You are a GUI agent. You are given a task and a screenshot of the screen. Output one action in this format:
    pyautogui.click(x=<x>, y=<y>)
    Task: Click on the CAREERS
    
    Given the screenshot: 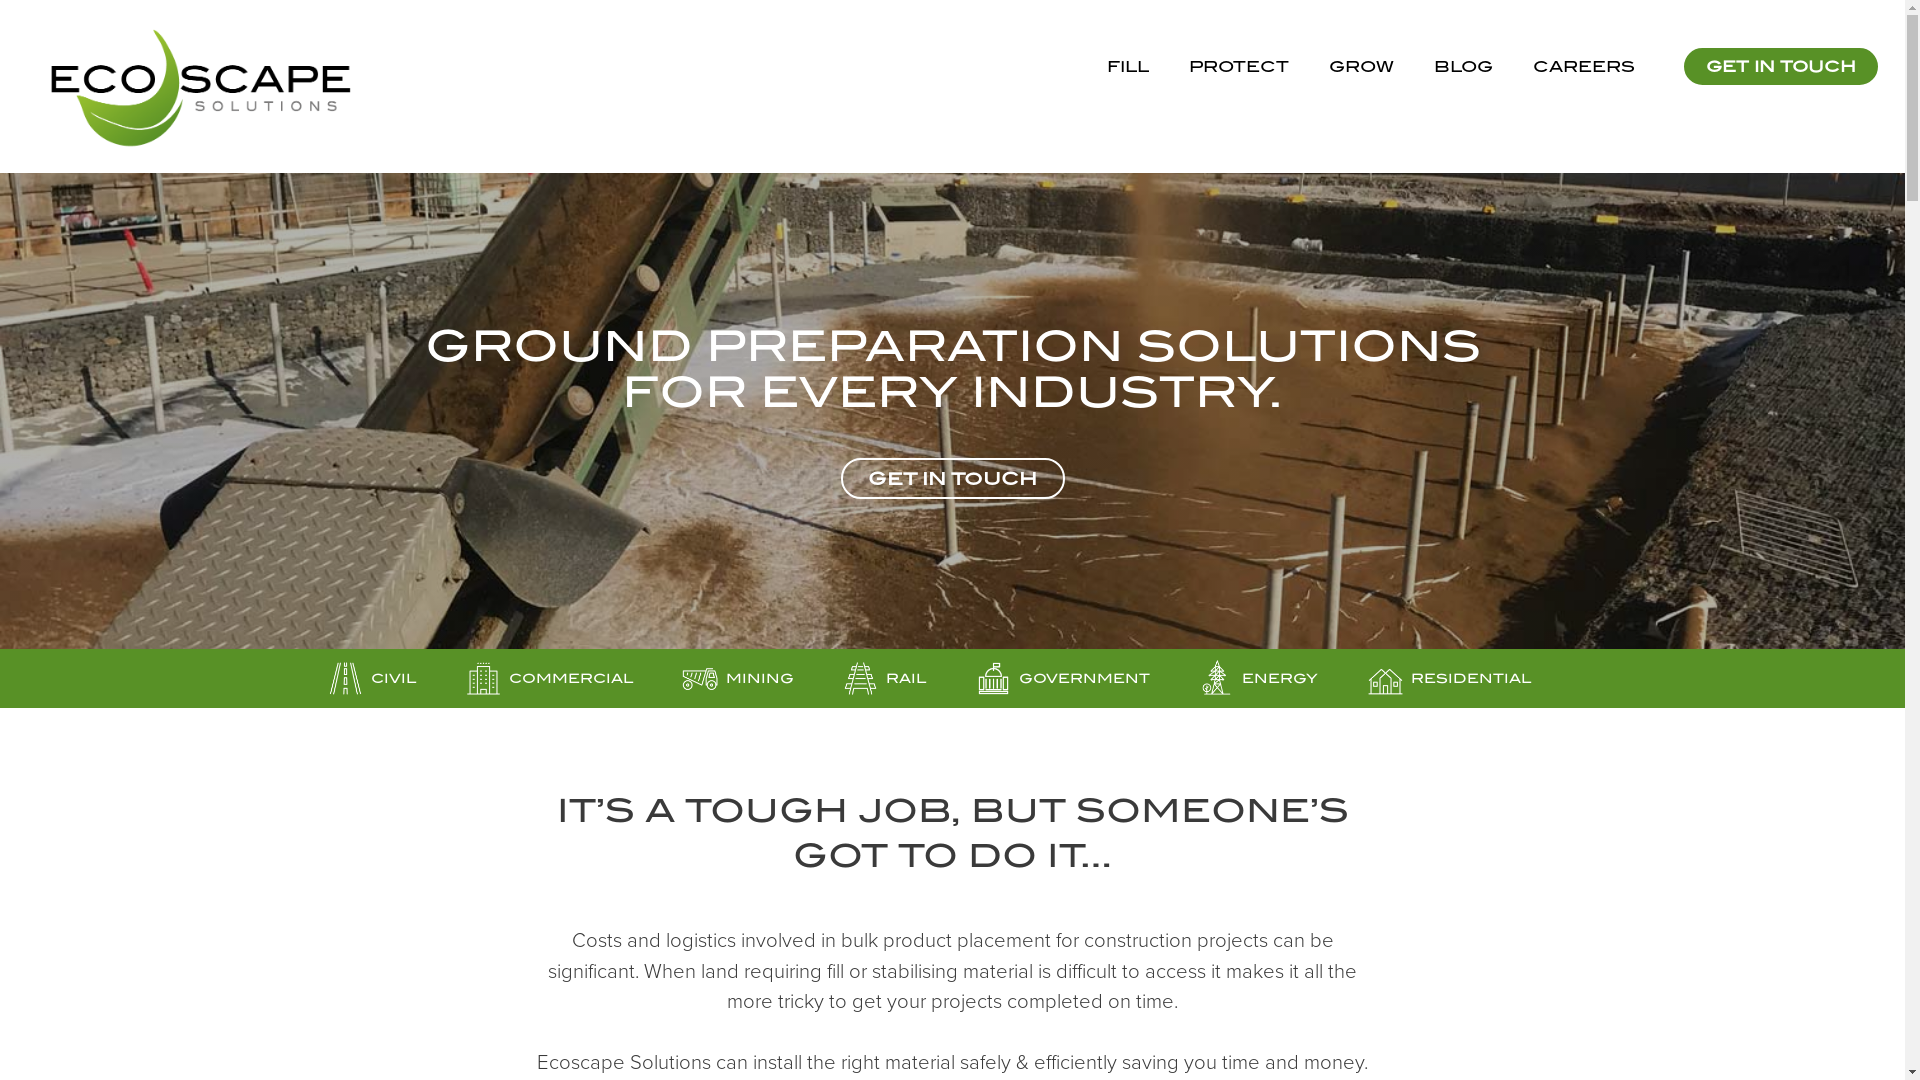 What is the action you would take?
    pyautogui.click(x=1584, y=67)
    